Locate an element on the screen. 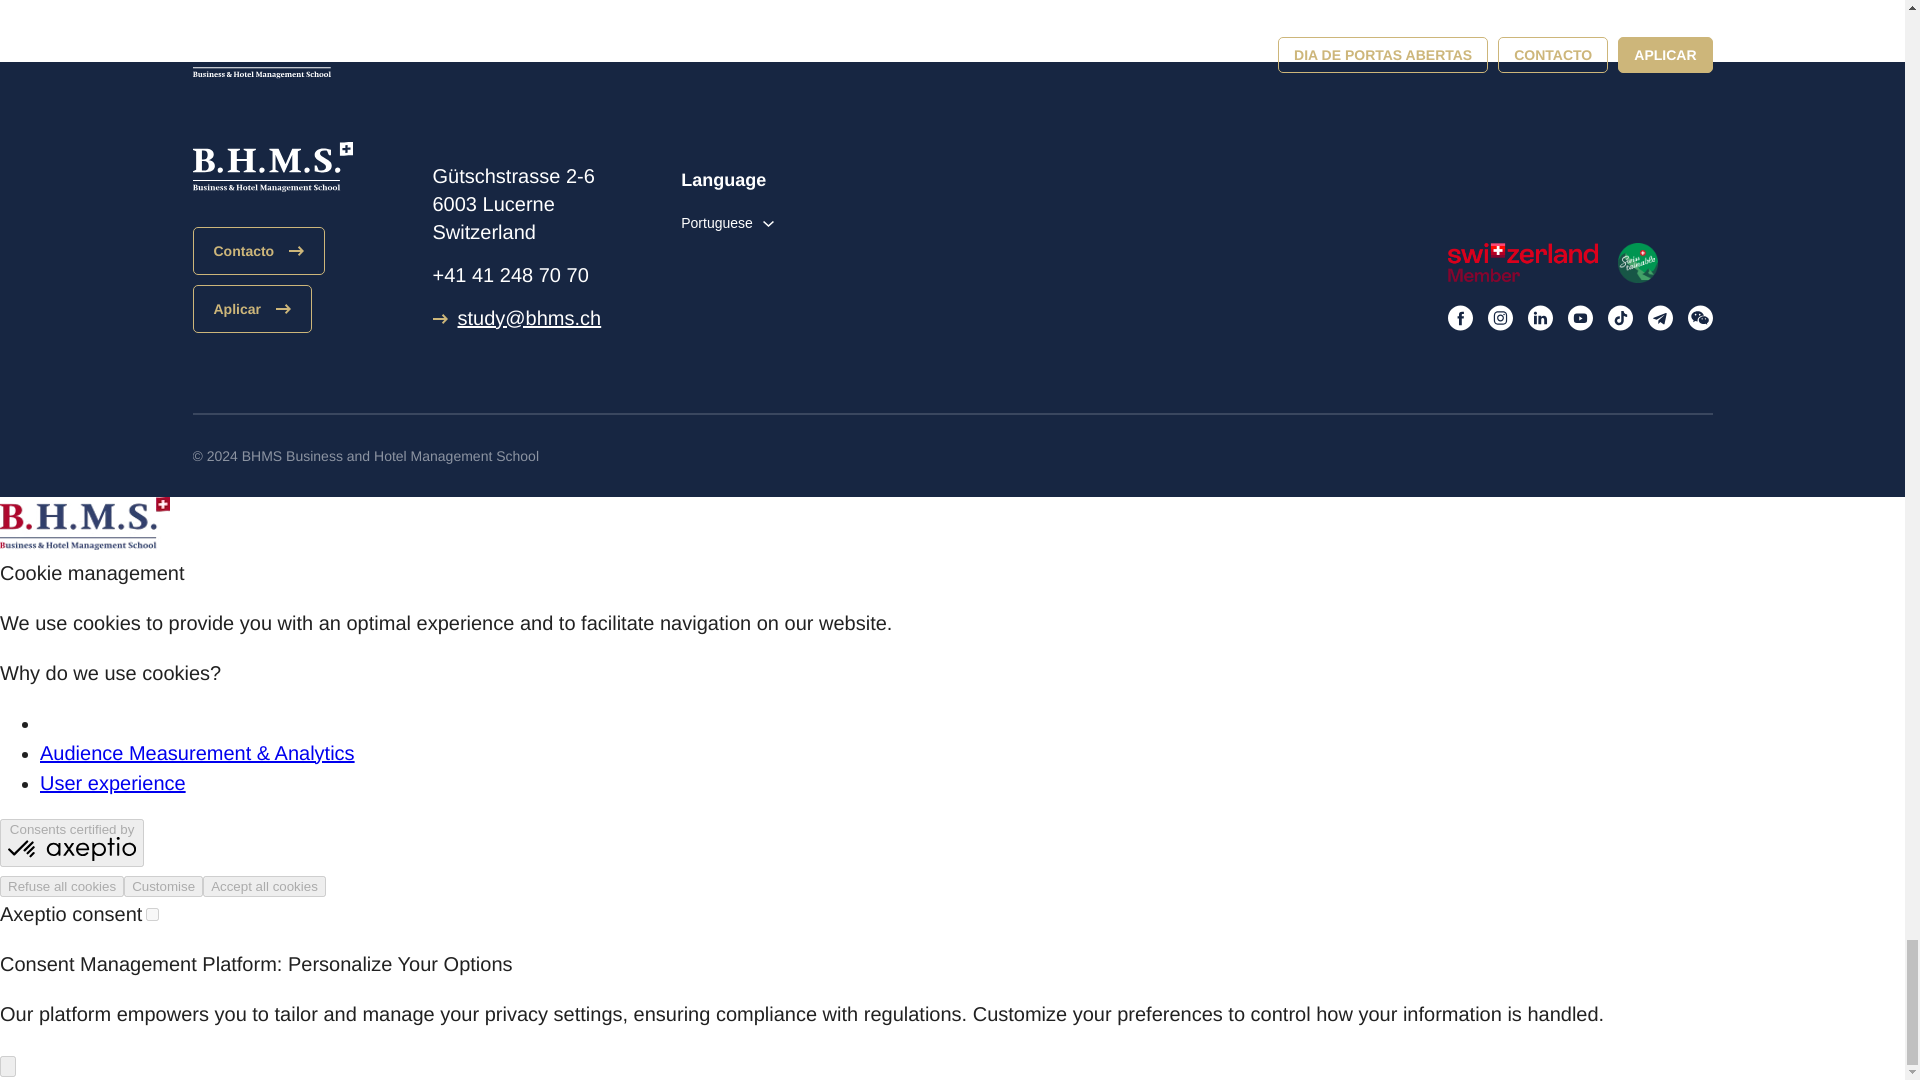 This screenshot has width=1920, height=1080. Portuguese is located at coordinates (727, 222).